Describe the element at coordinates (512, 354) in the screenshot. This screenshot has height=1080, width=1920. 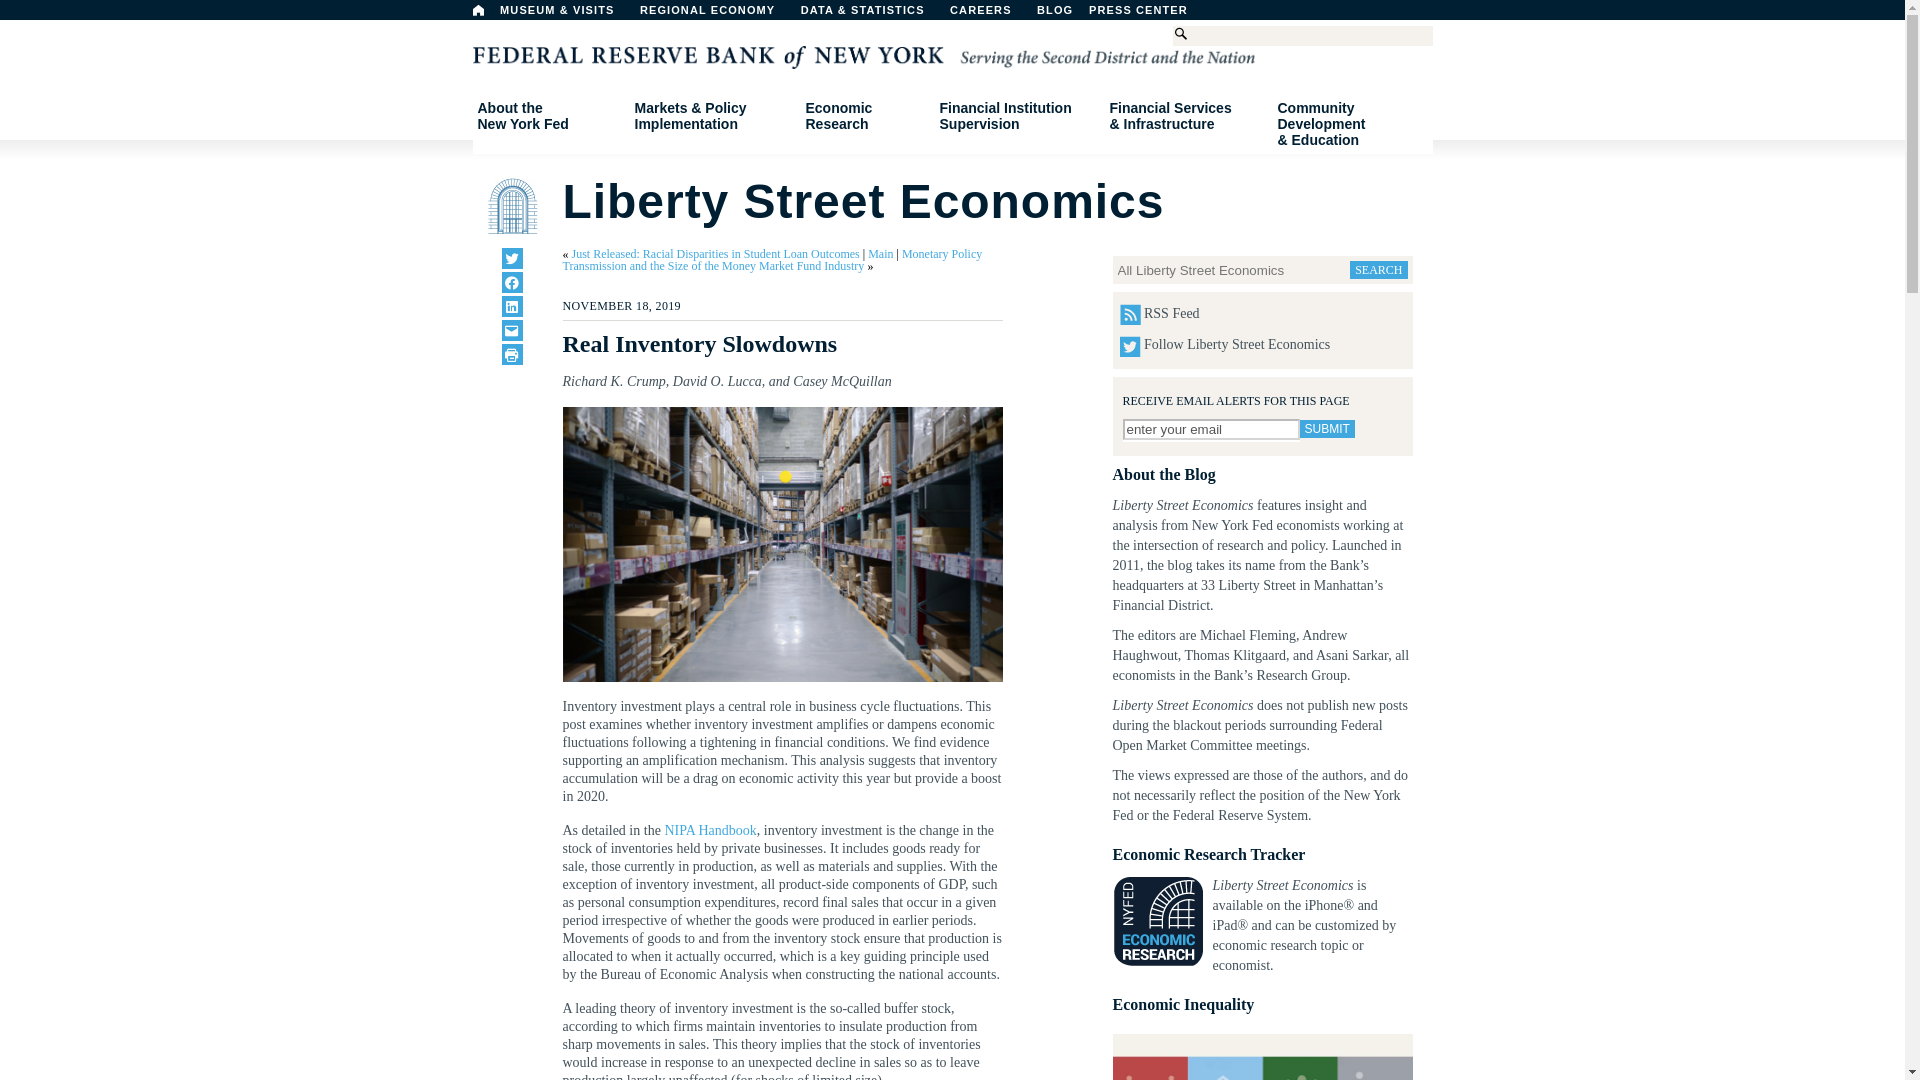
I see `Click to share on Twitter` at that location.